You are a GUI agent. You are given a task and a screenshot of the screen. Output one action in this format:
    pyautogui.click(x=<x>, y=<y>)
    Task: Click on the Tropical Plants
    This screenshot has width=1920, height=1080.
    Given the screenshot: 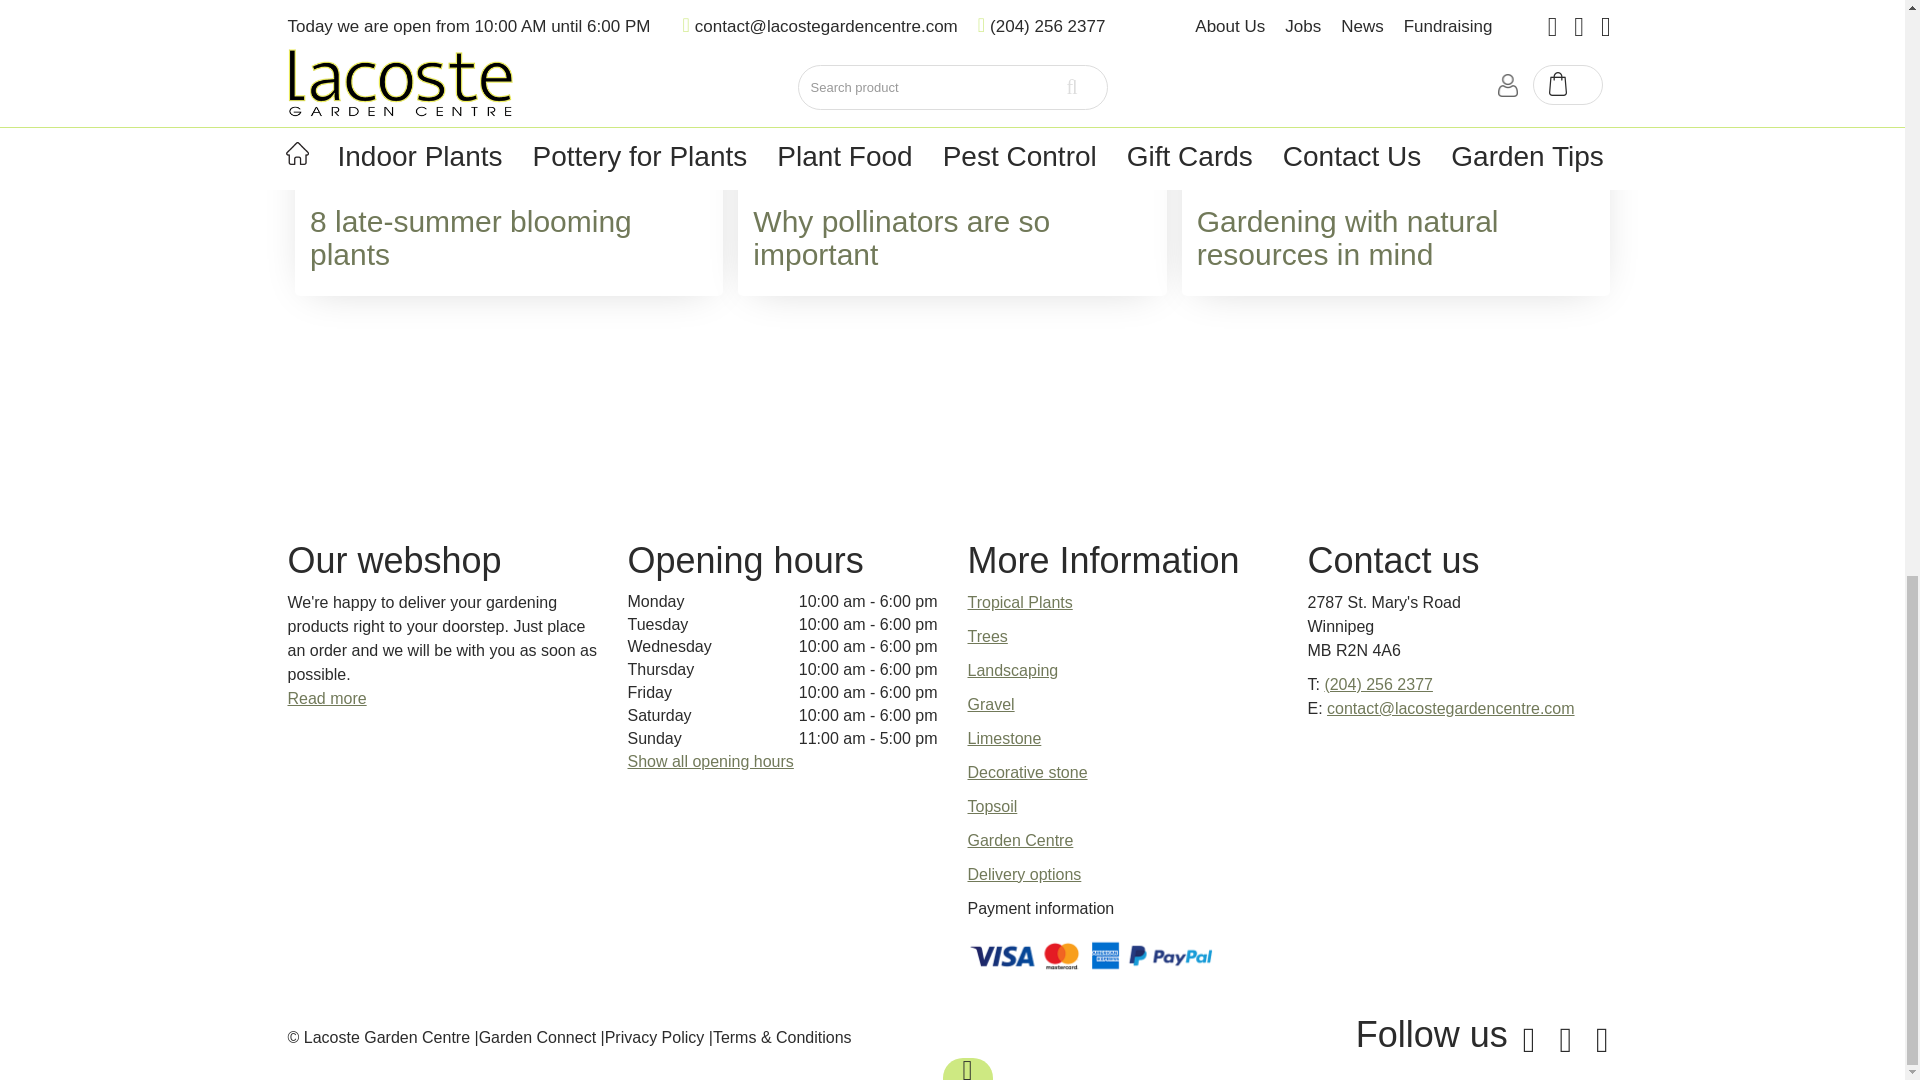 What is the action you would take?
    pyautogui.click(x=1020, y=602)
    